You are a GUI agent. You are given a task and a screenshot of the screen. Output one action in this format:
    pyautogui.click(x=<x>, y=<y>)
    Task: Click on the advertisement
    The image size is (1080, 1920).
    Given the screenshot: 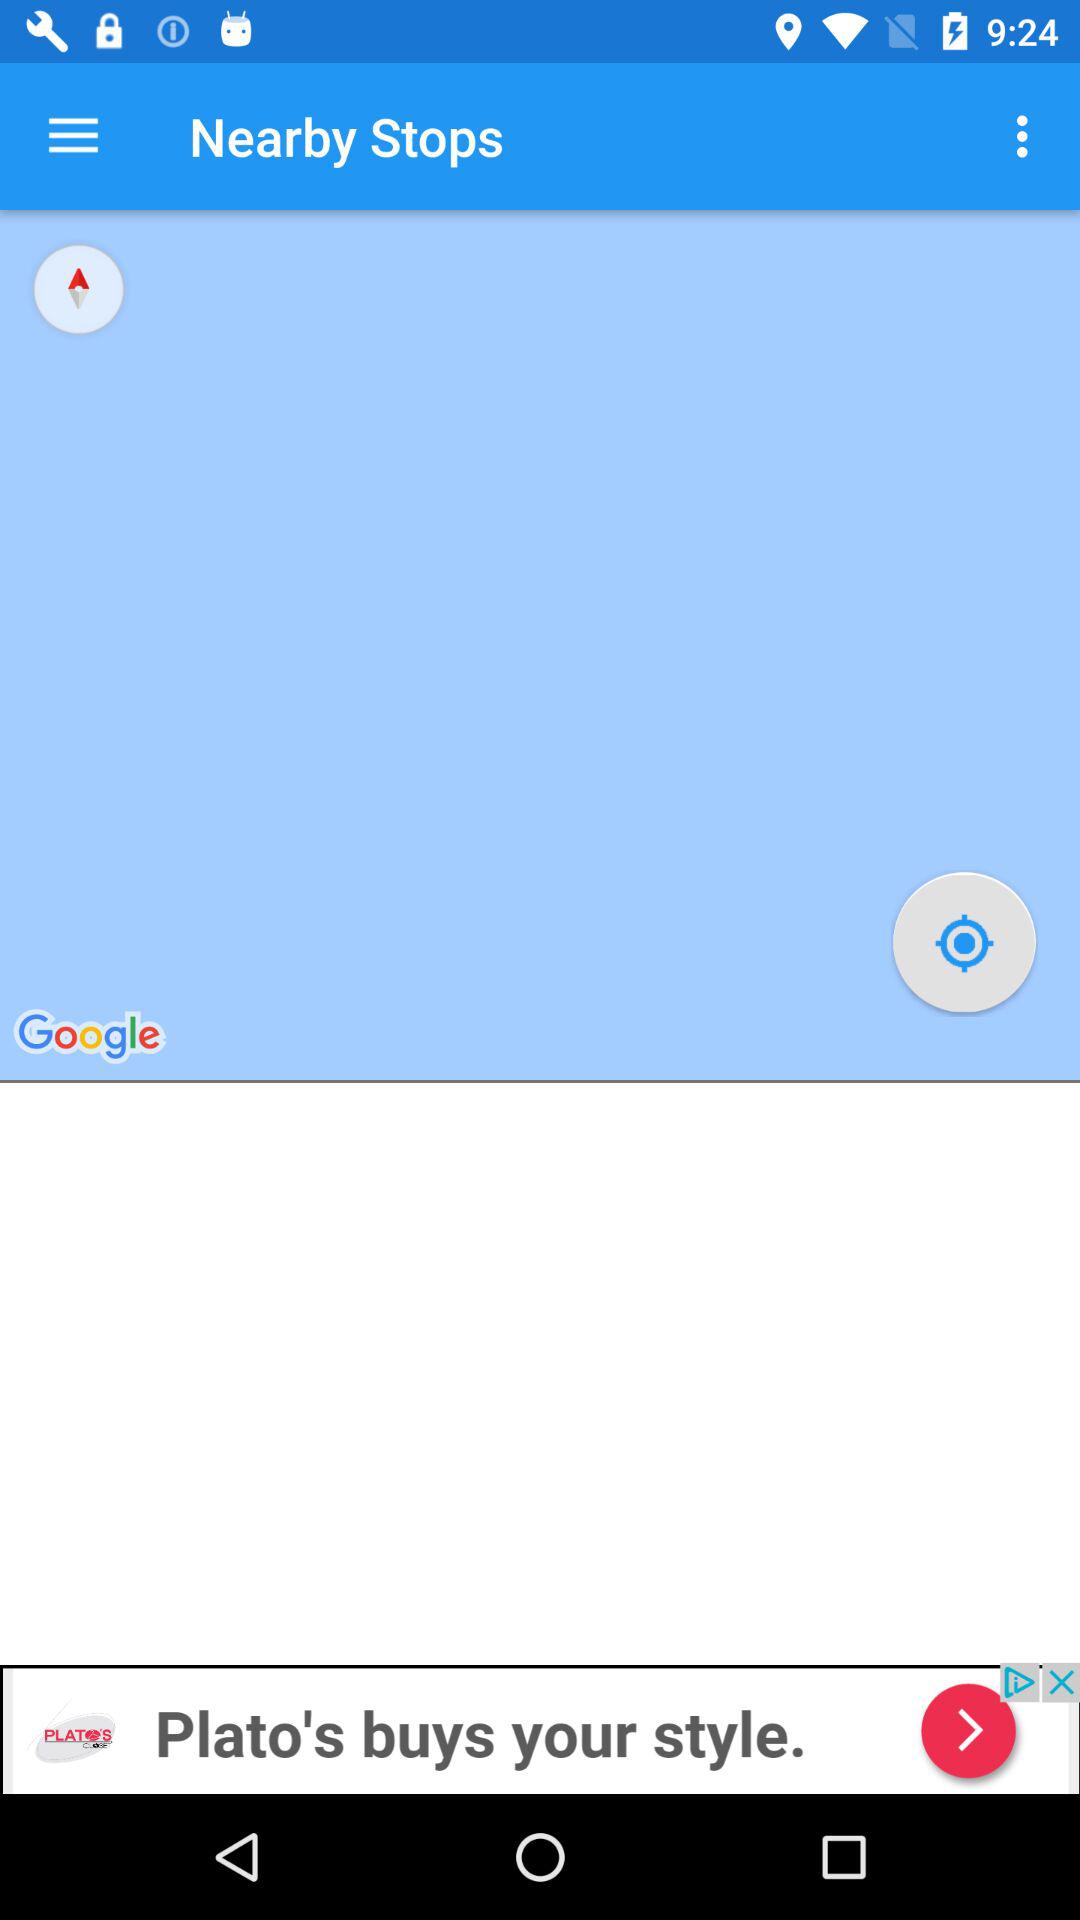 What is the action you would take?
    pyautogui.click(x=540, y=1728)
    